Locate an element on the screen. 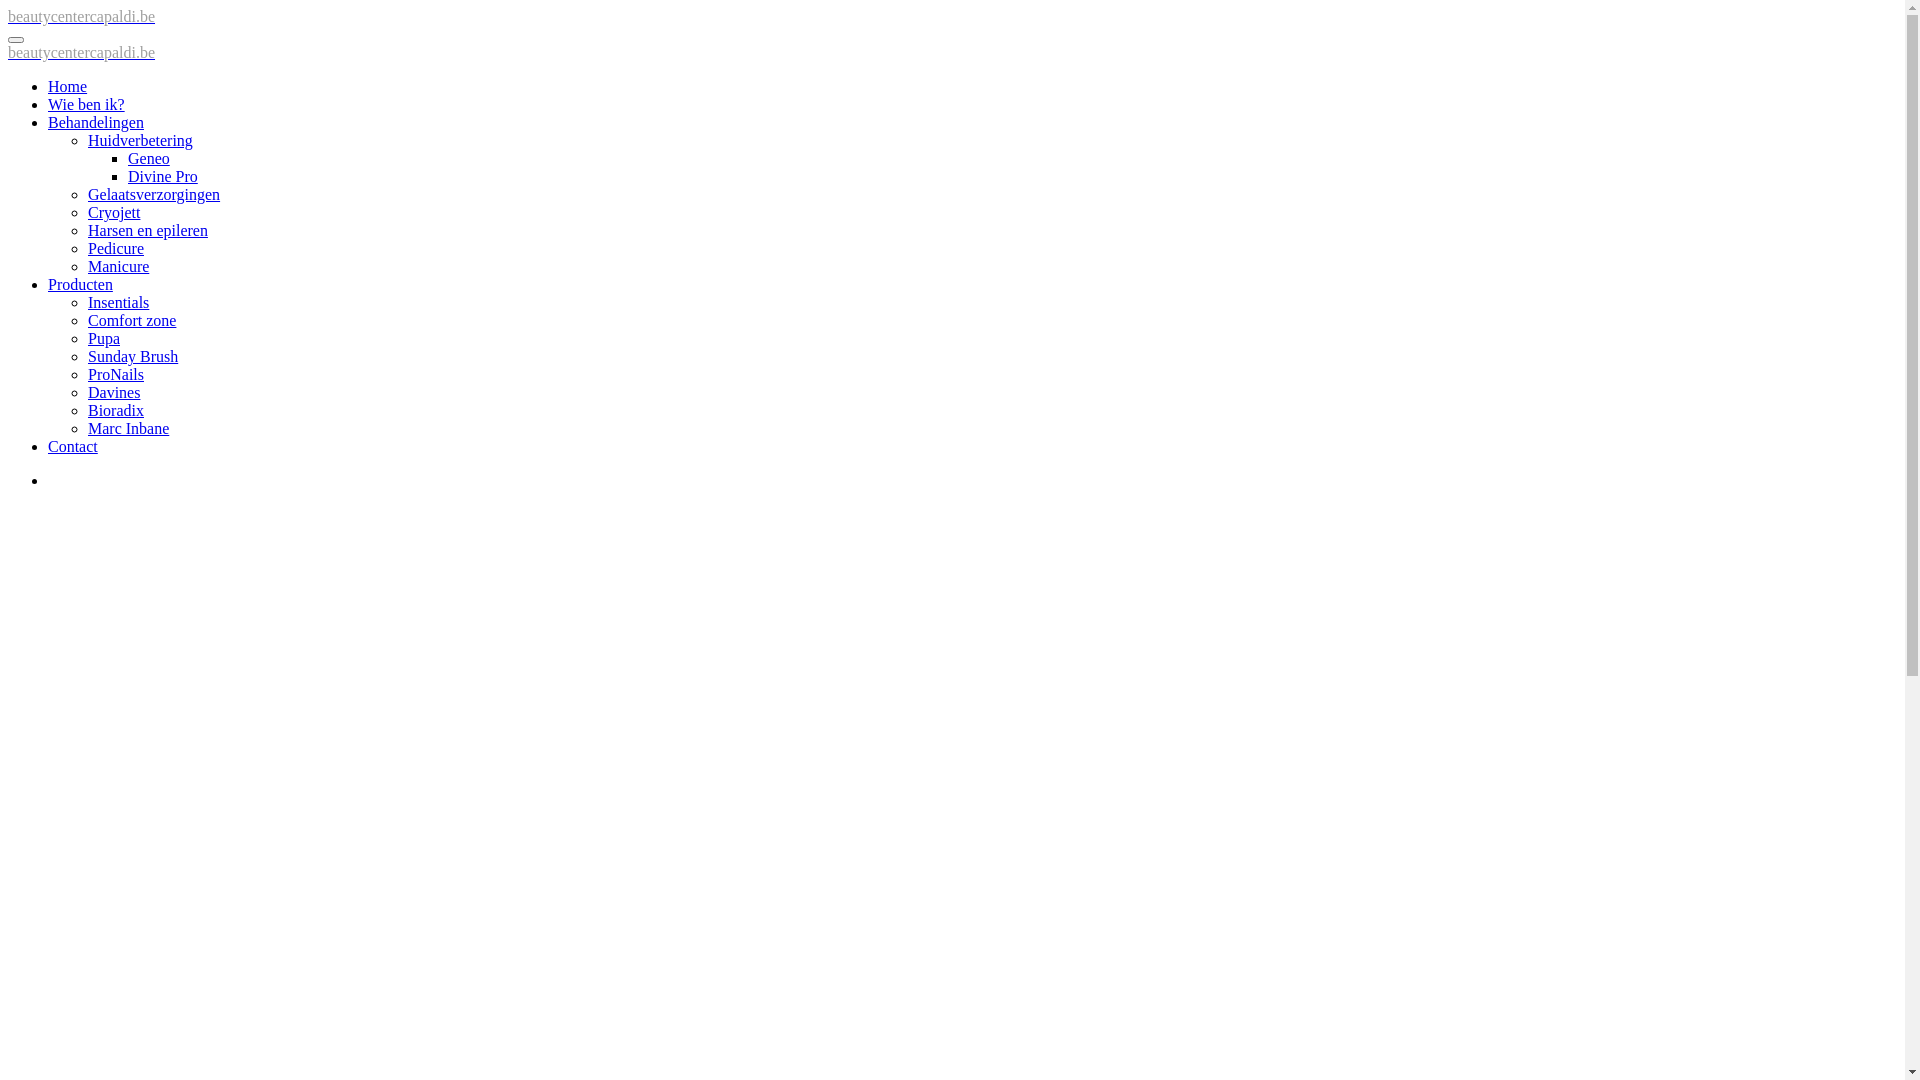 This screenshot has height=1080, width=1920. Gelaatsverzorgingen is located at coordinates (154, 194).